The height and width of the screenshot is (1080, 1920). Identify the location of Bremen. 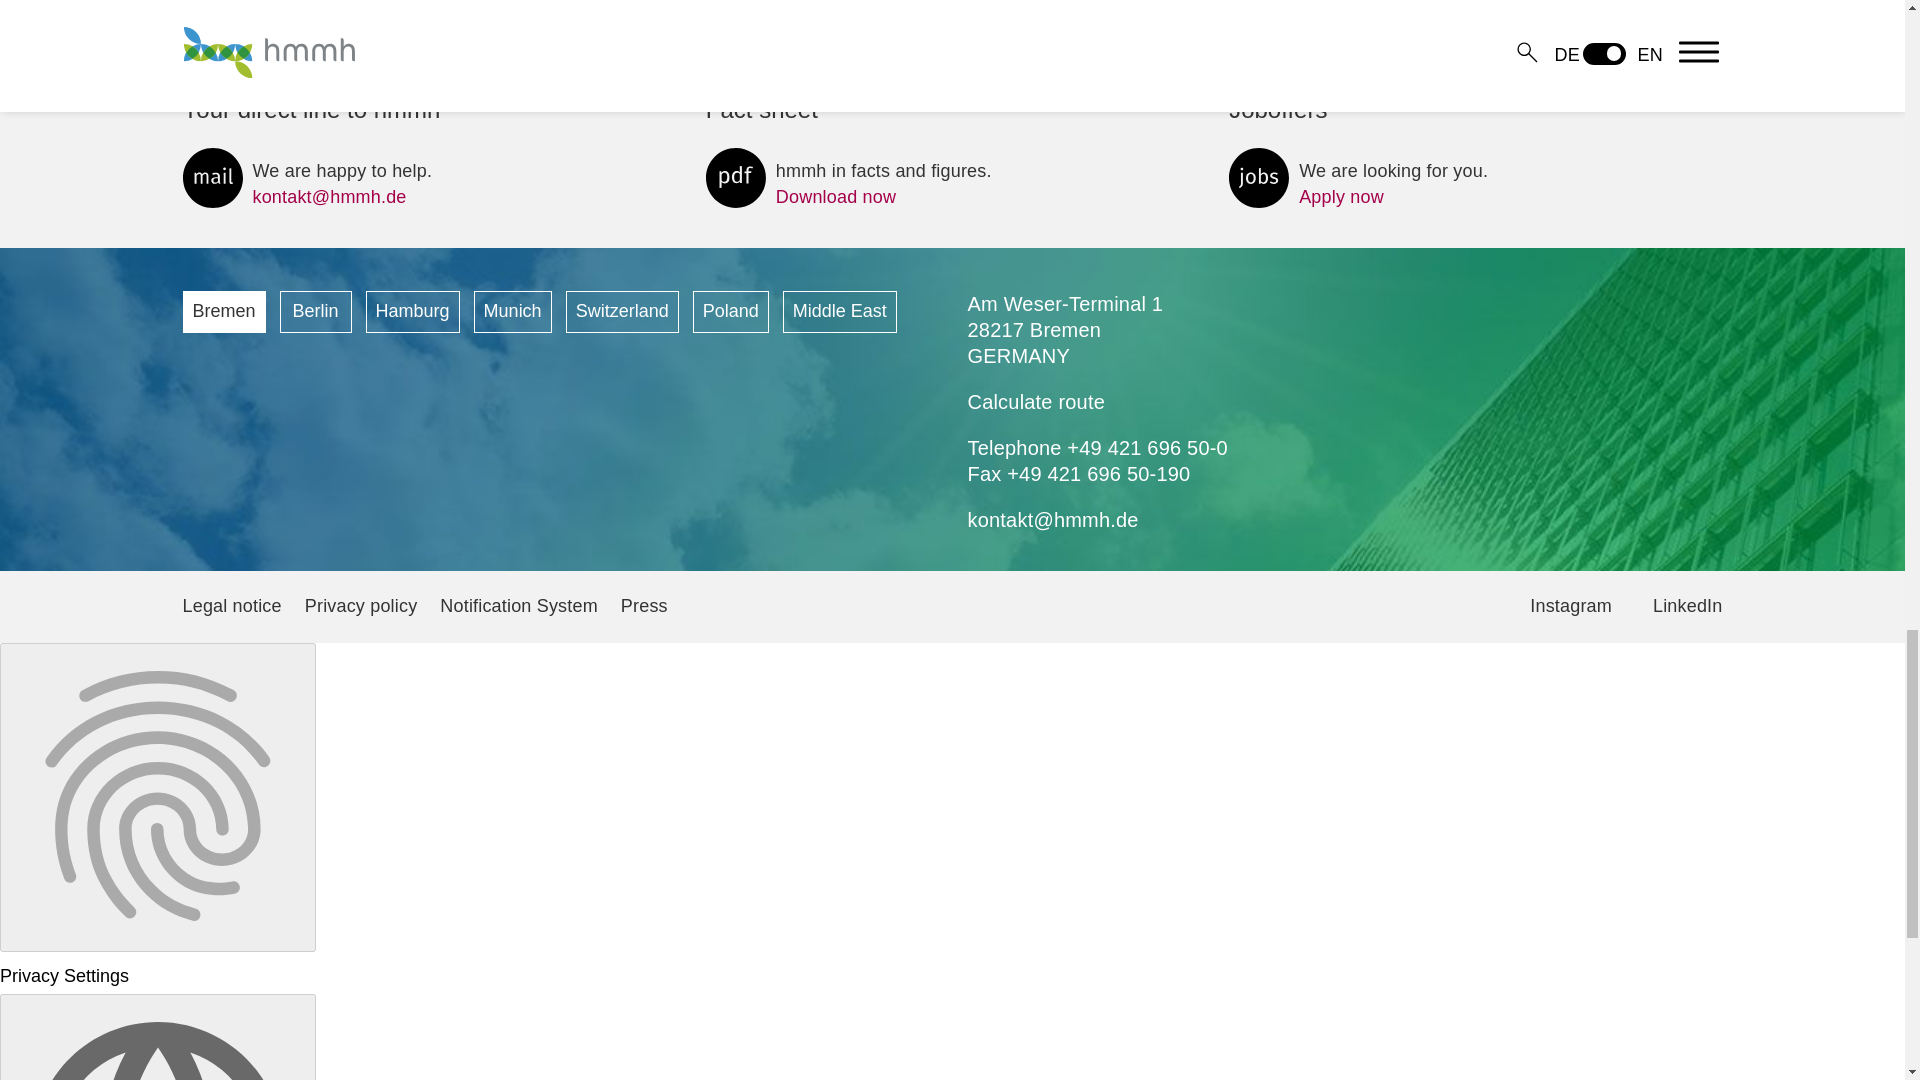
(413, 311).